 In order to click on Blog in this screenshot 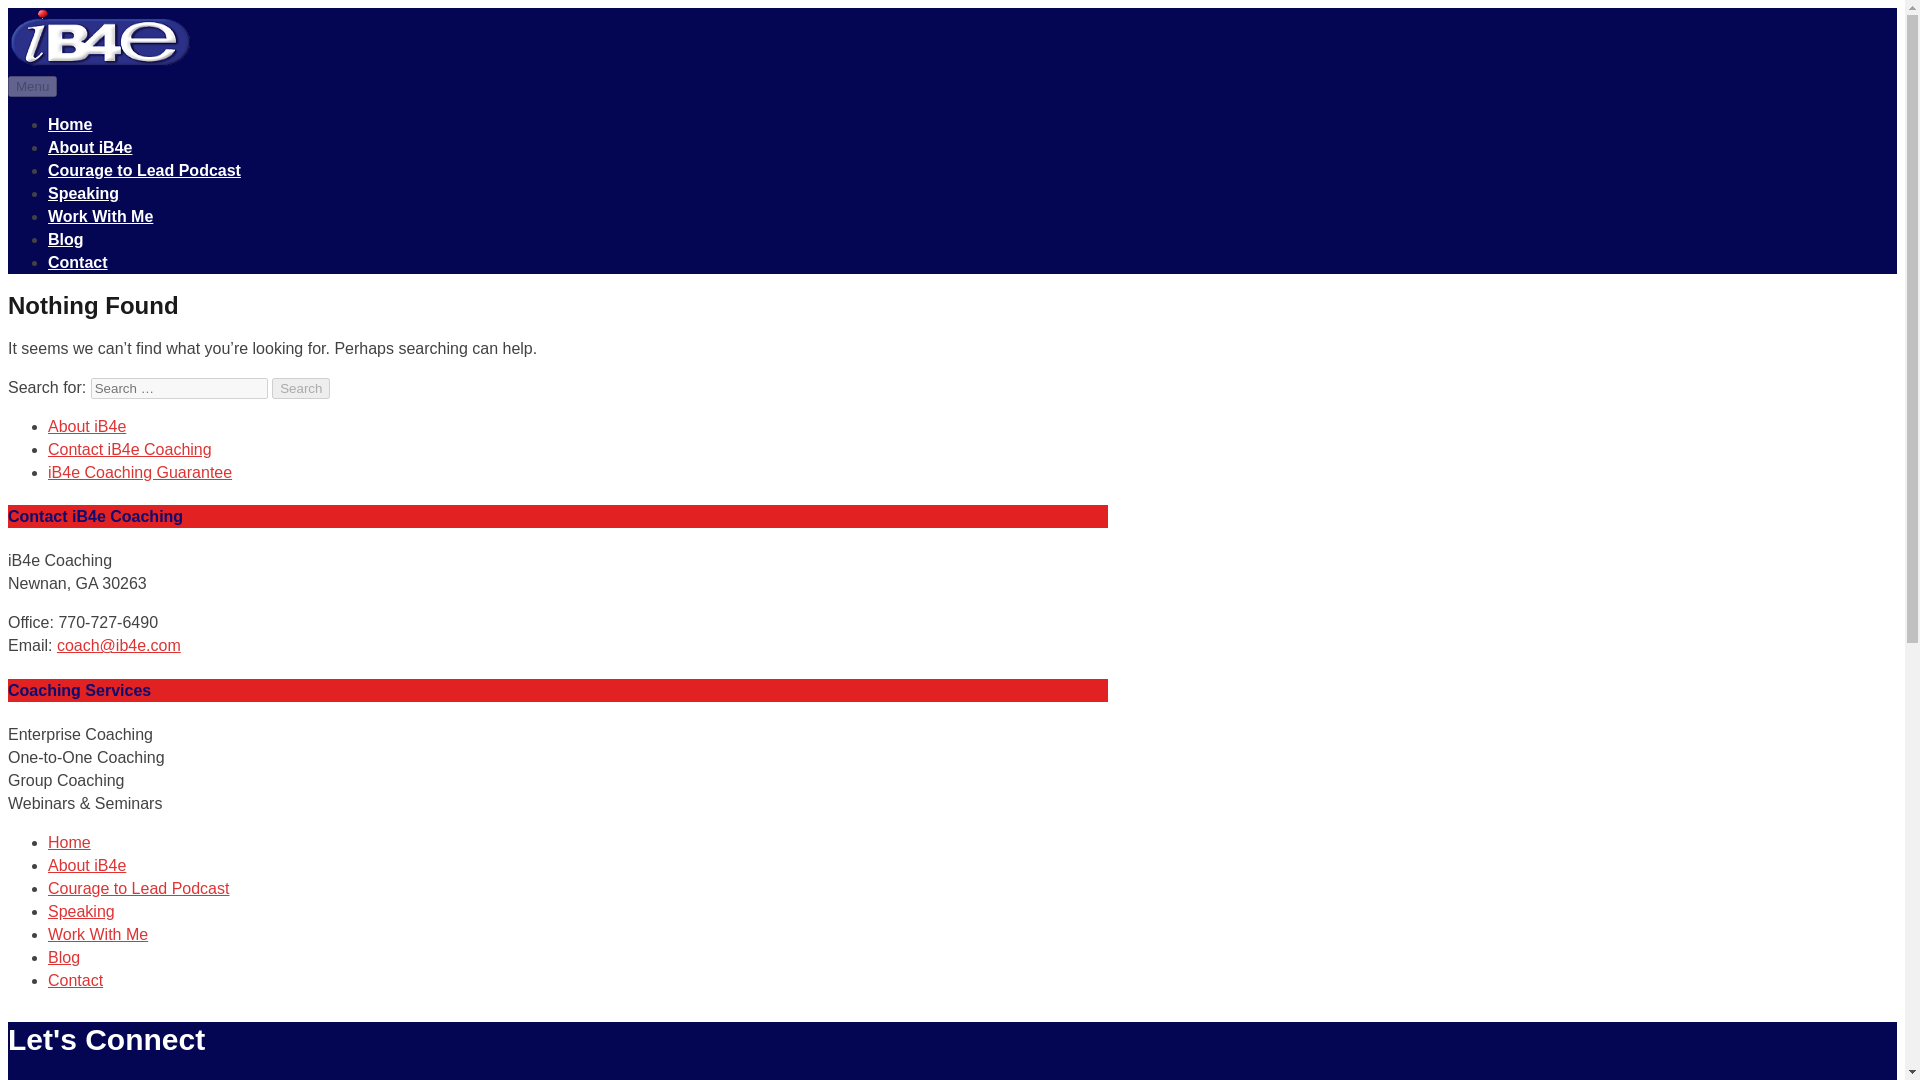, I will do `click(64, 957)`.